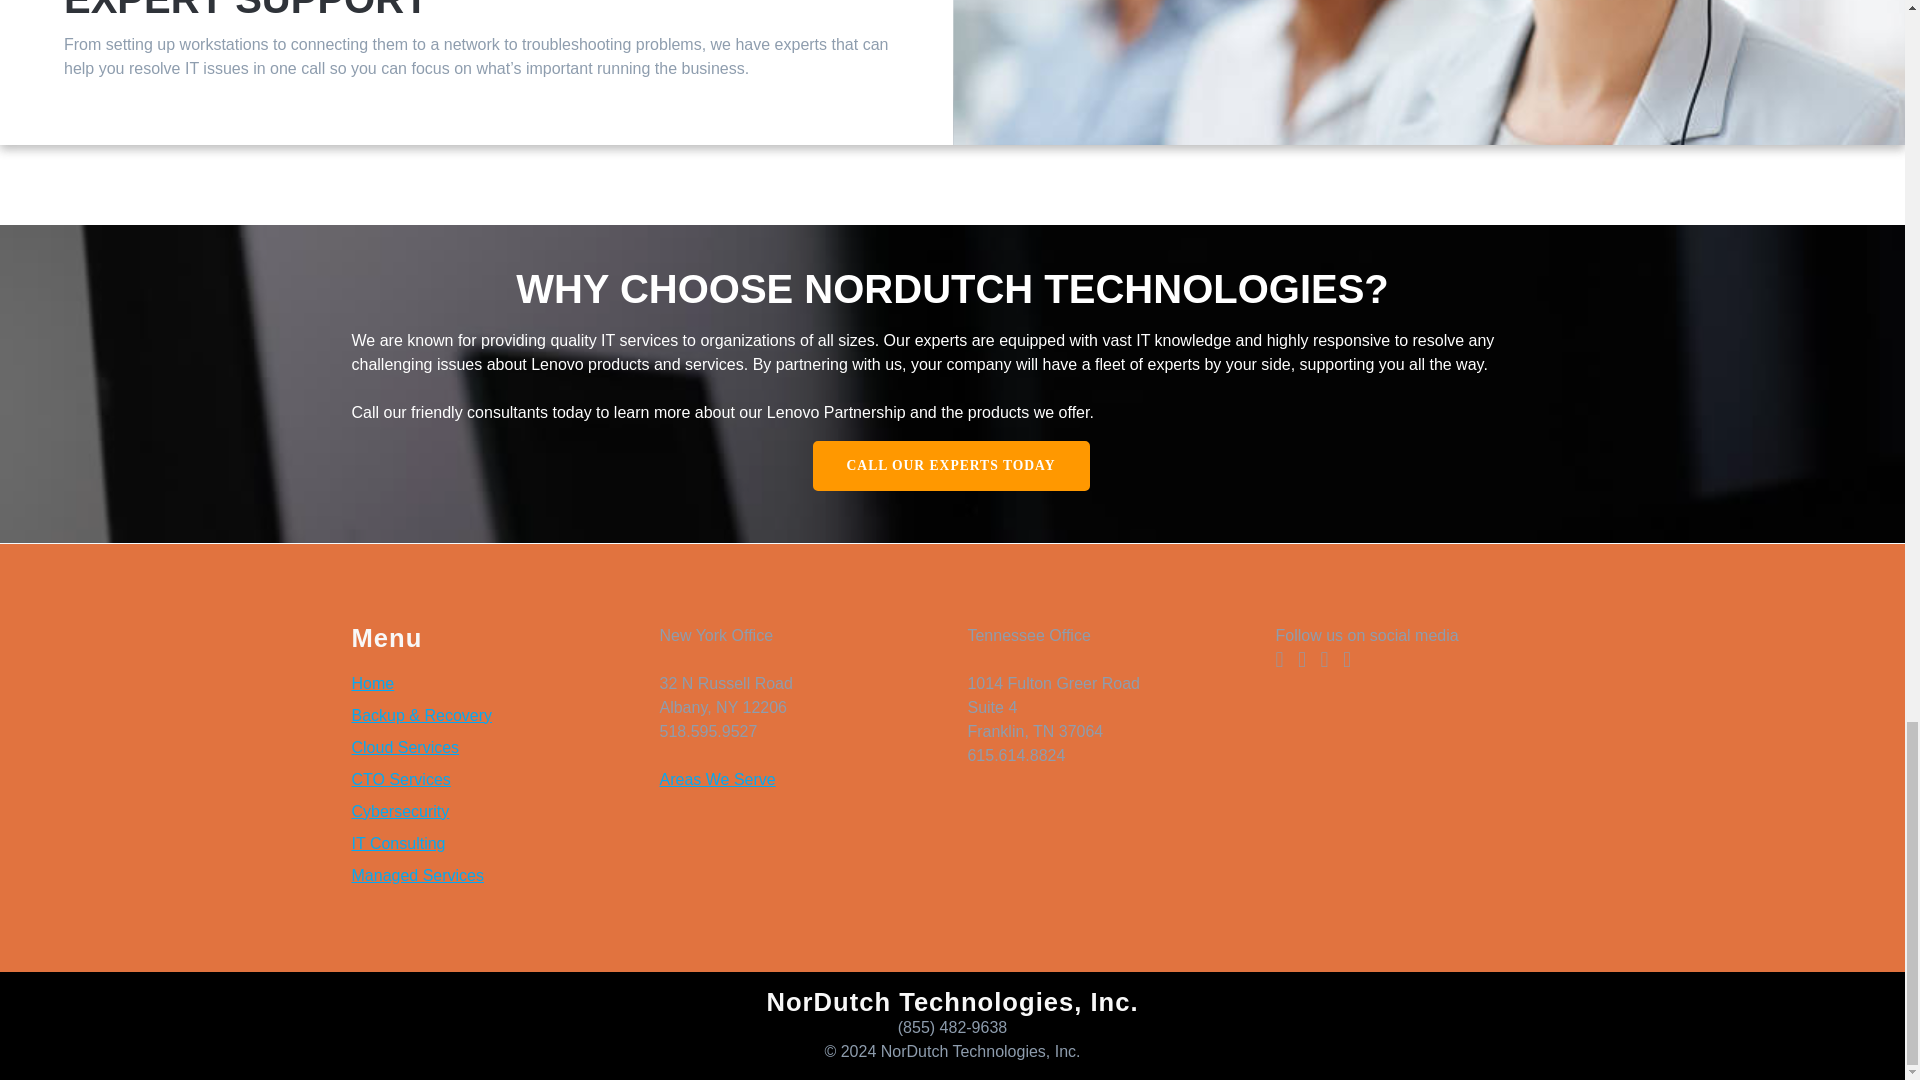  Describe the element at coordinates (373, 684) in the screenshot. I see `Home` at that location.